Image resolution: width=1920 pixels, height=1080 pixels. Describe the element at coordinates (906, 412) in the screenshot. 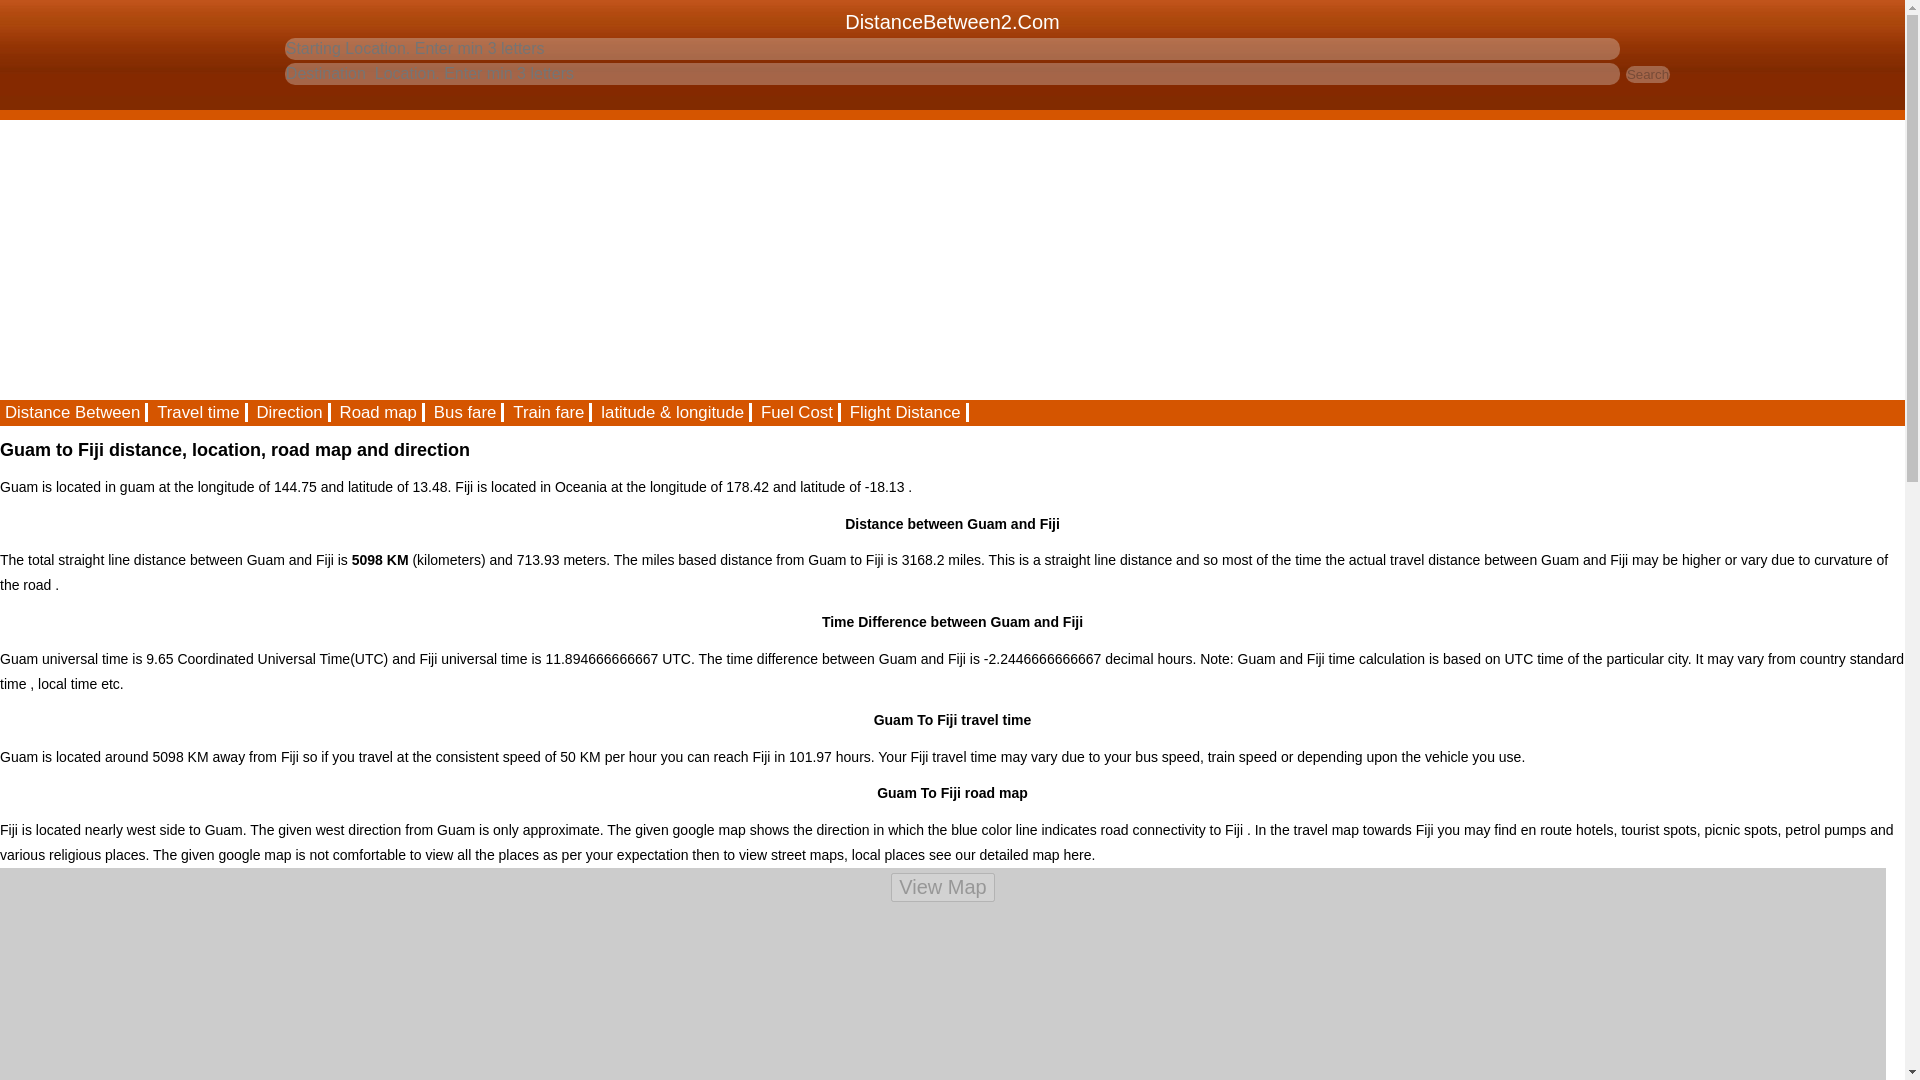

I see `Flight Distance` at that location.